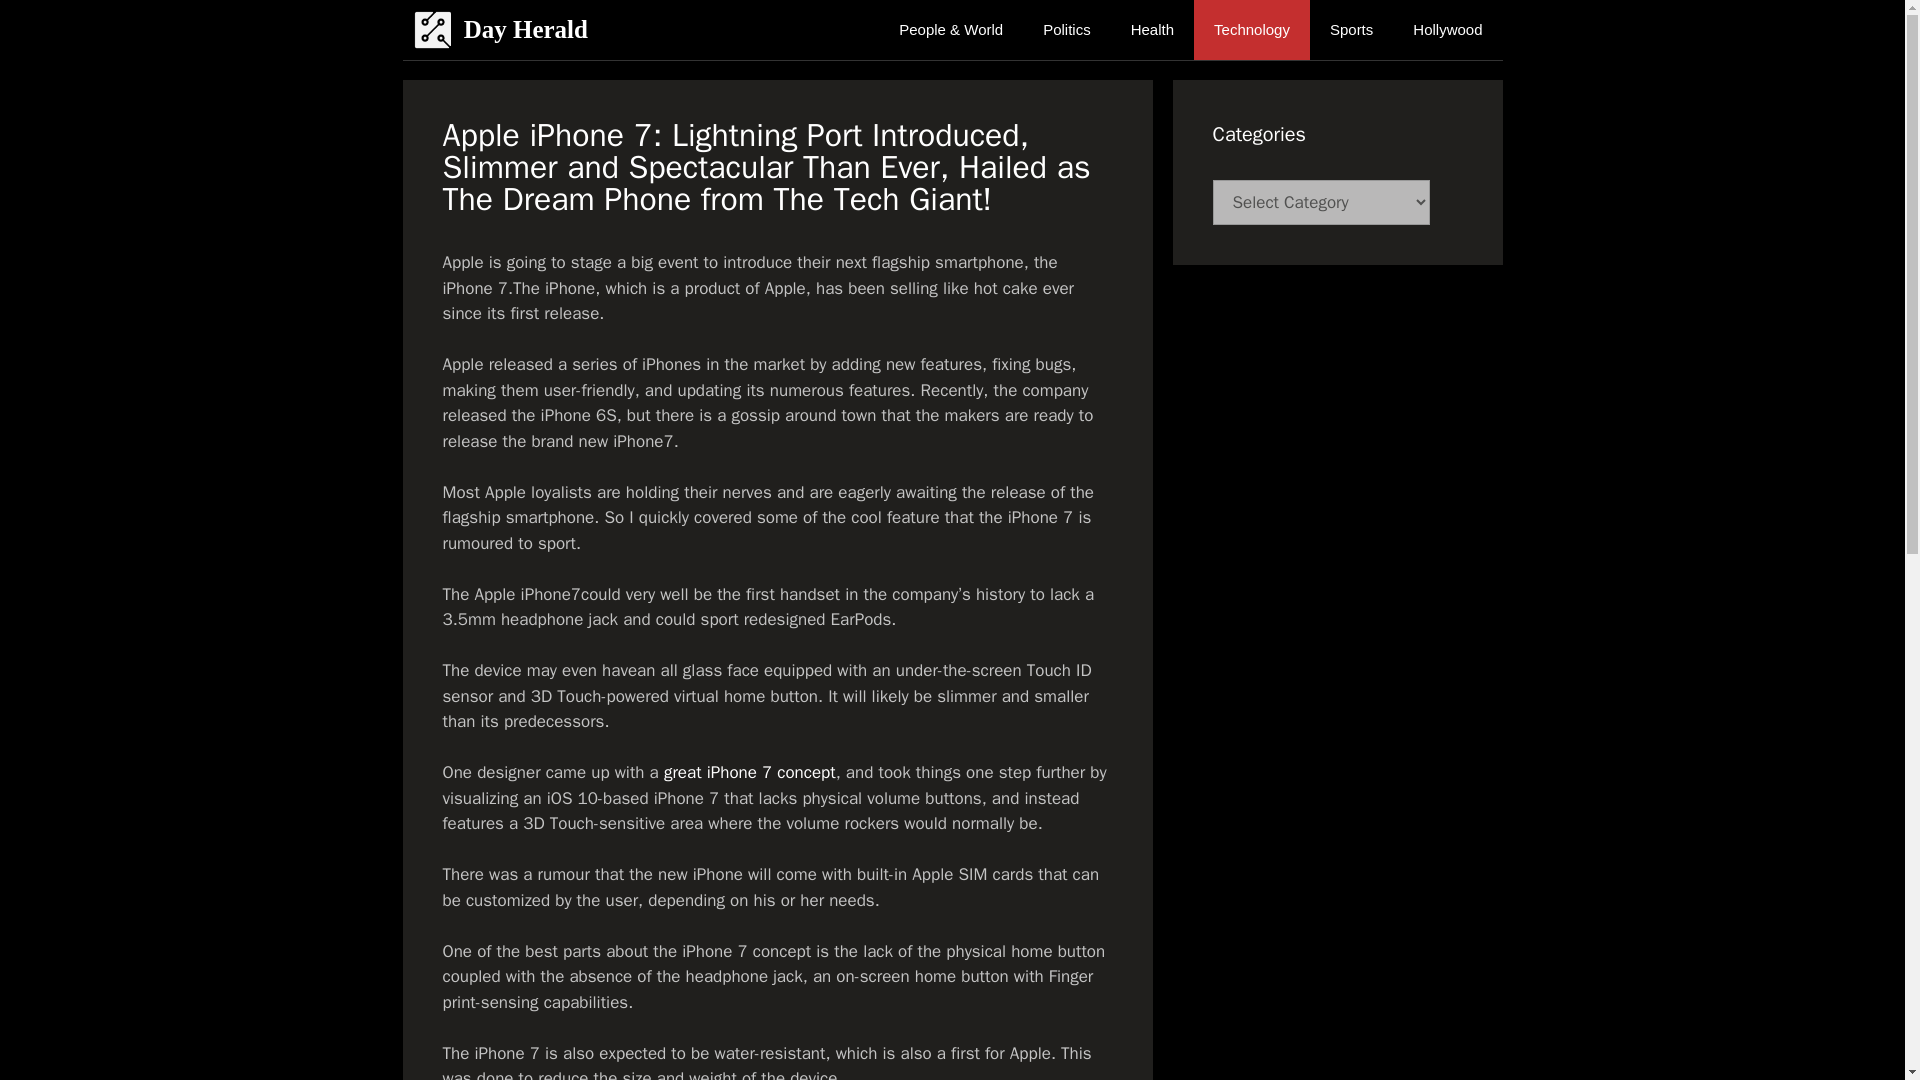 The image size is (1920, 1080). I want to click on Politics, so click(1067, 30).